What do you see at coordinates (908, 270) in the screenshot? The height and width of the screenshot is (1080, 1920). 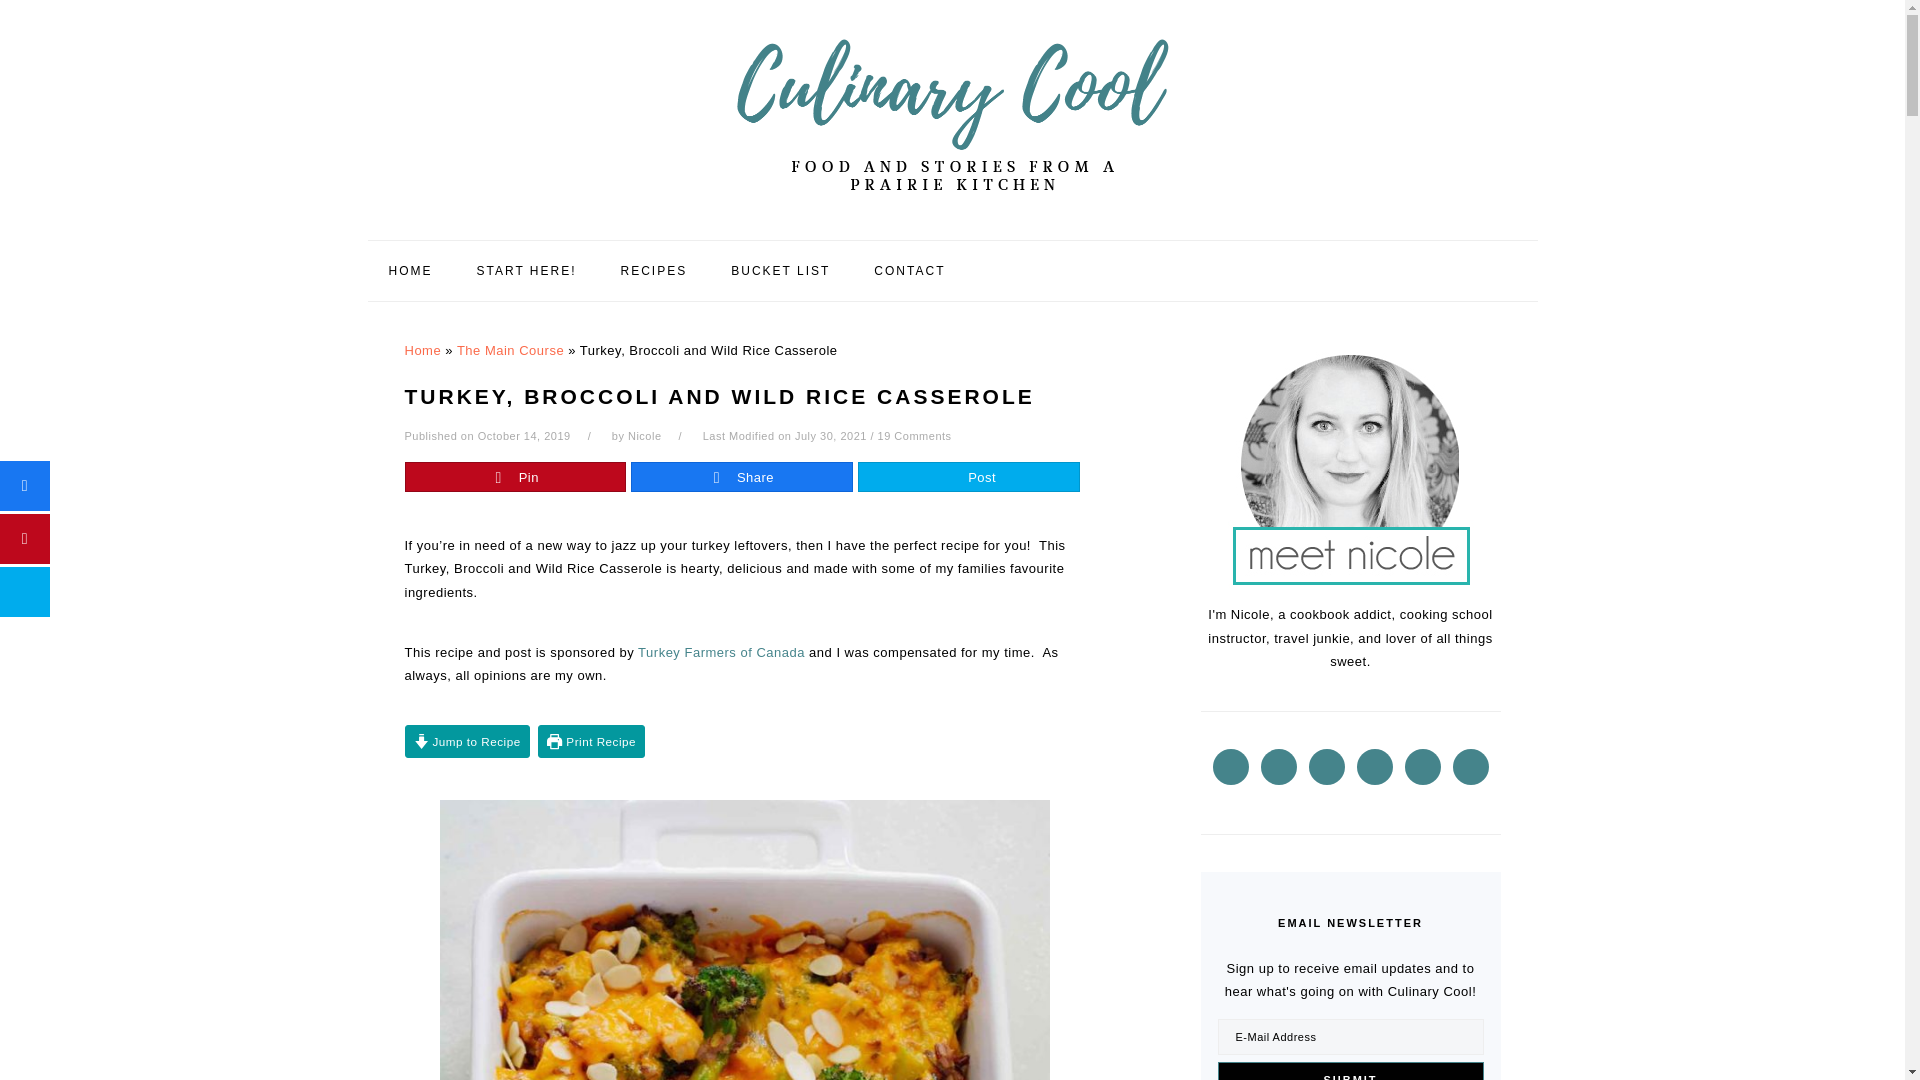 I see `CONTACT` at bounding box center [908, 270].